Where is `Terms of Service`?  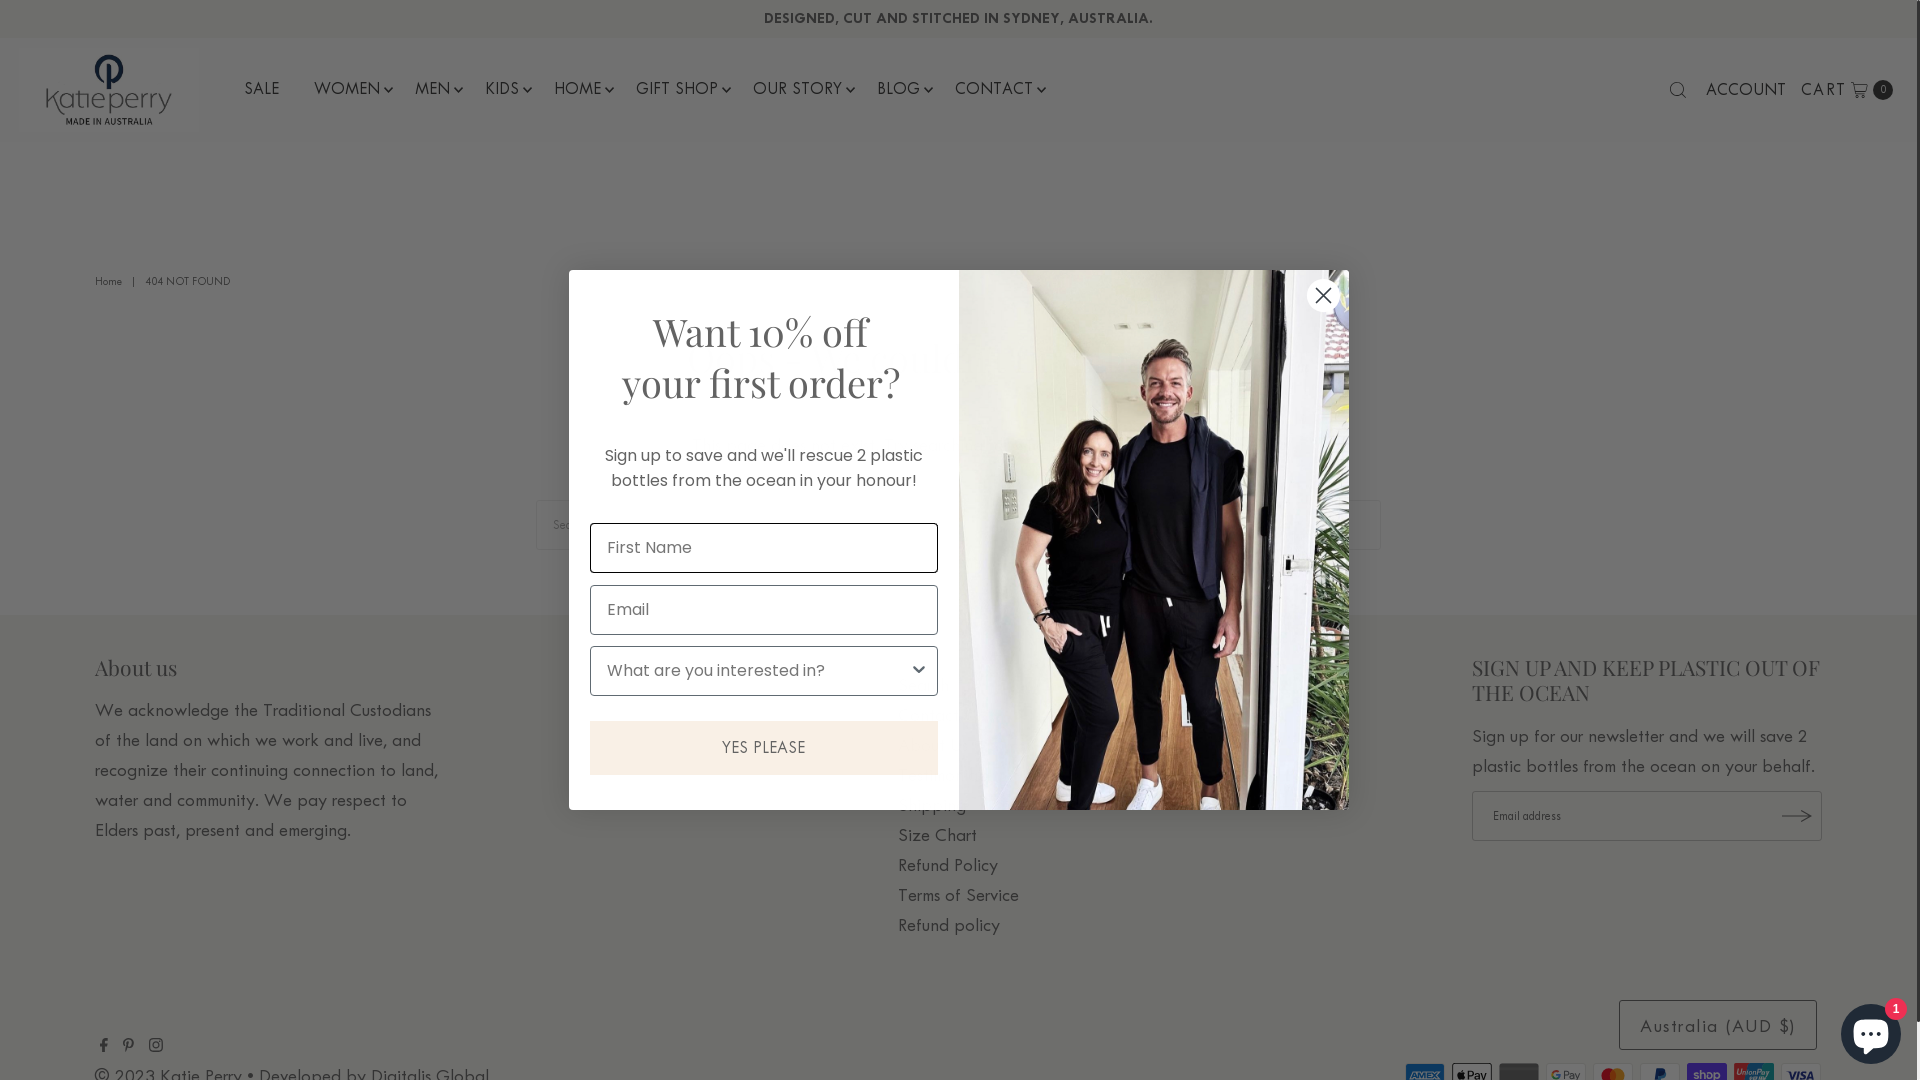
Terms of Service is located at coordinates (958, 895).